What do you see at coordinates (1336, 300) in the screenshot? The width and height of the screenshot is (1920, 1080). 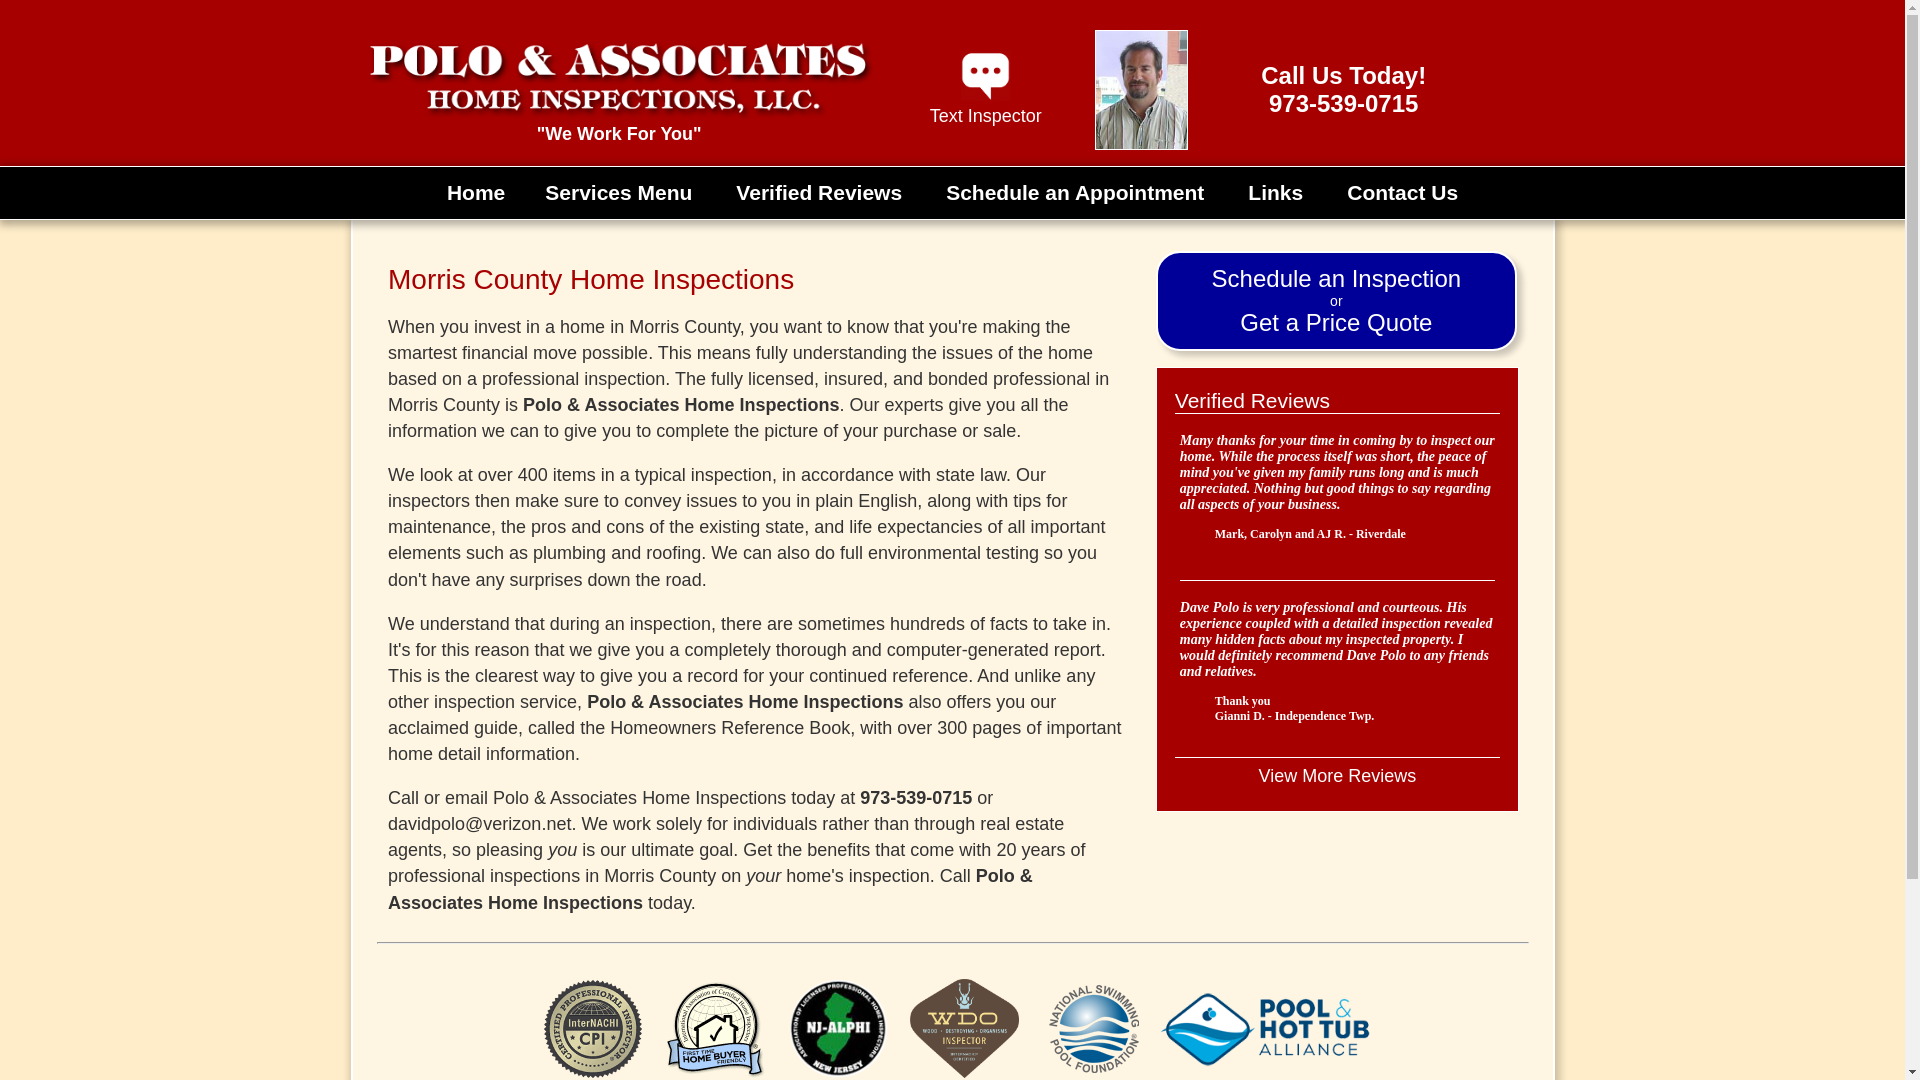 I see `Text Inspector` at bounding box center [1336, 300].